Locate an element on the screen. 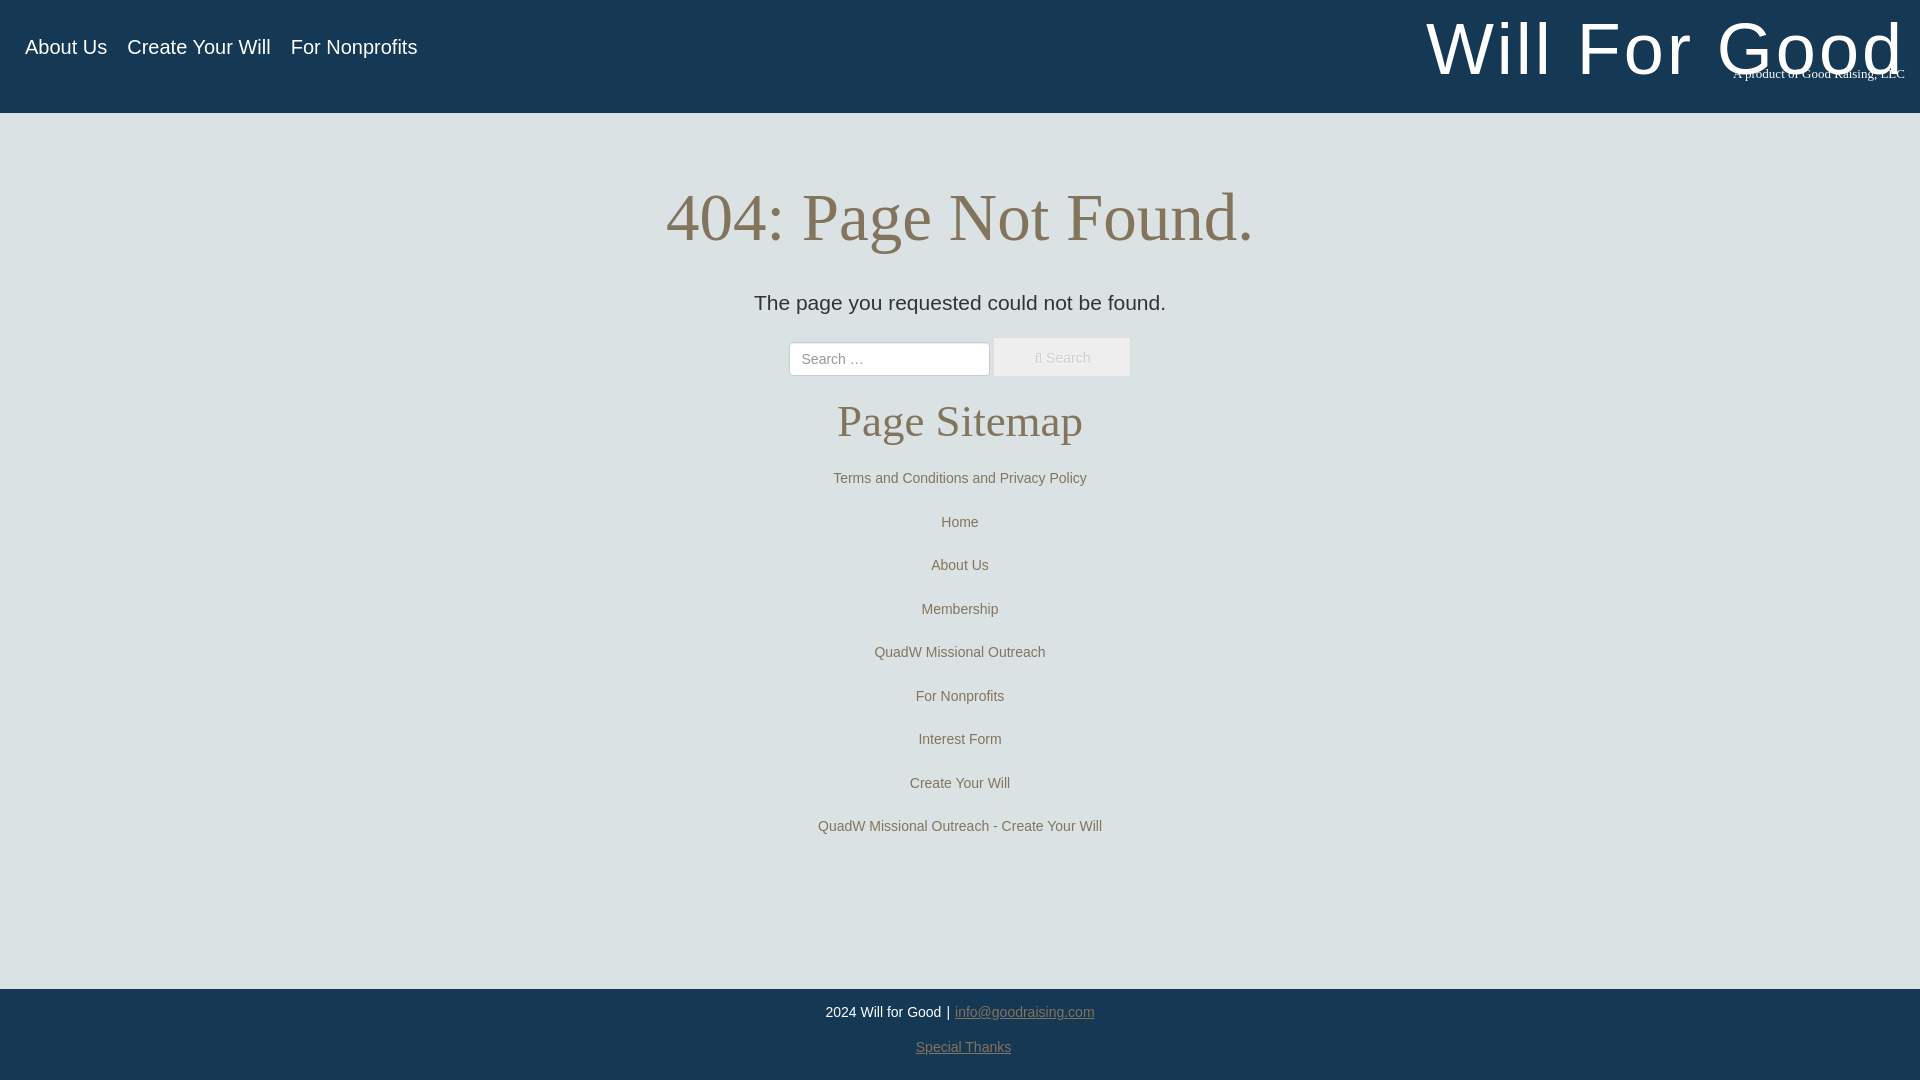  Membership is located at coordinates (960, 608).